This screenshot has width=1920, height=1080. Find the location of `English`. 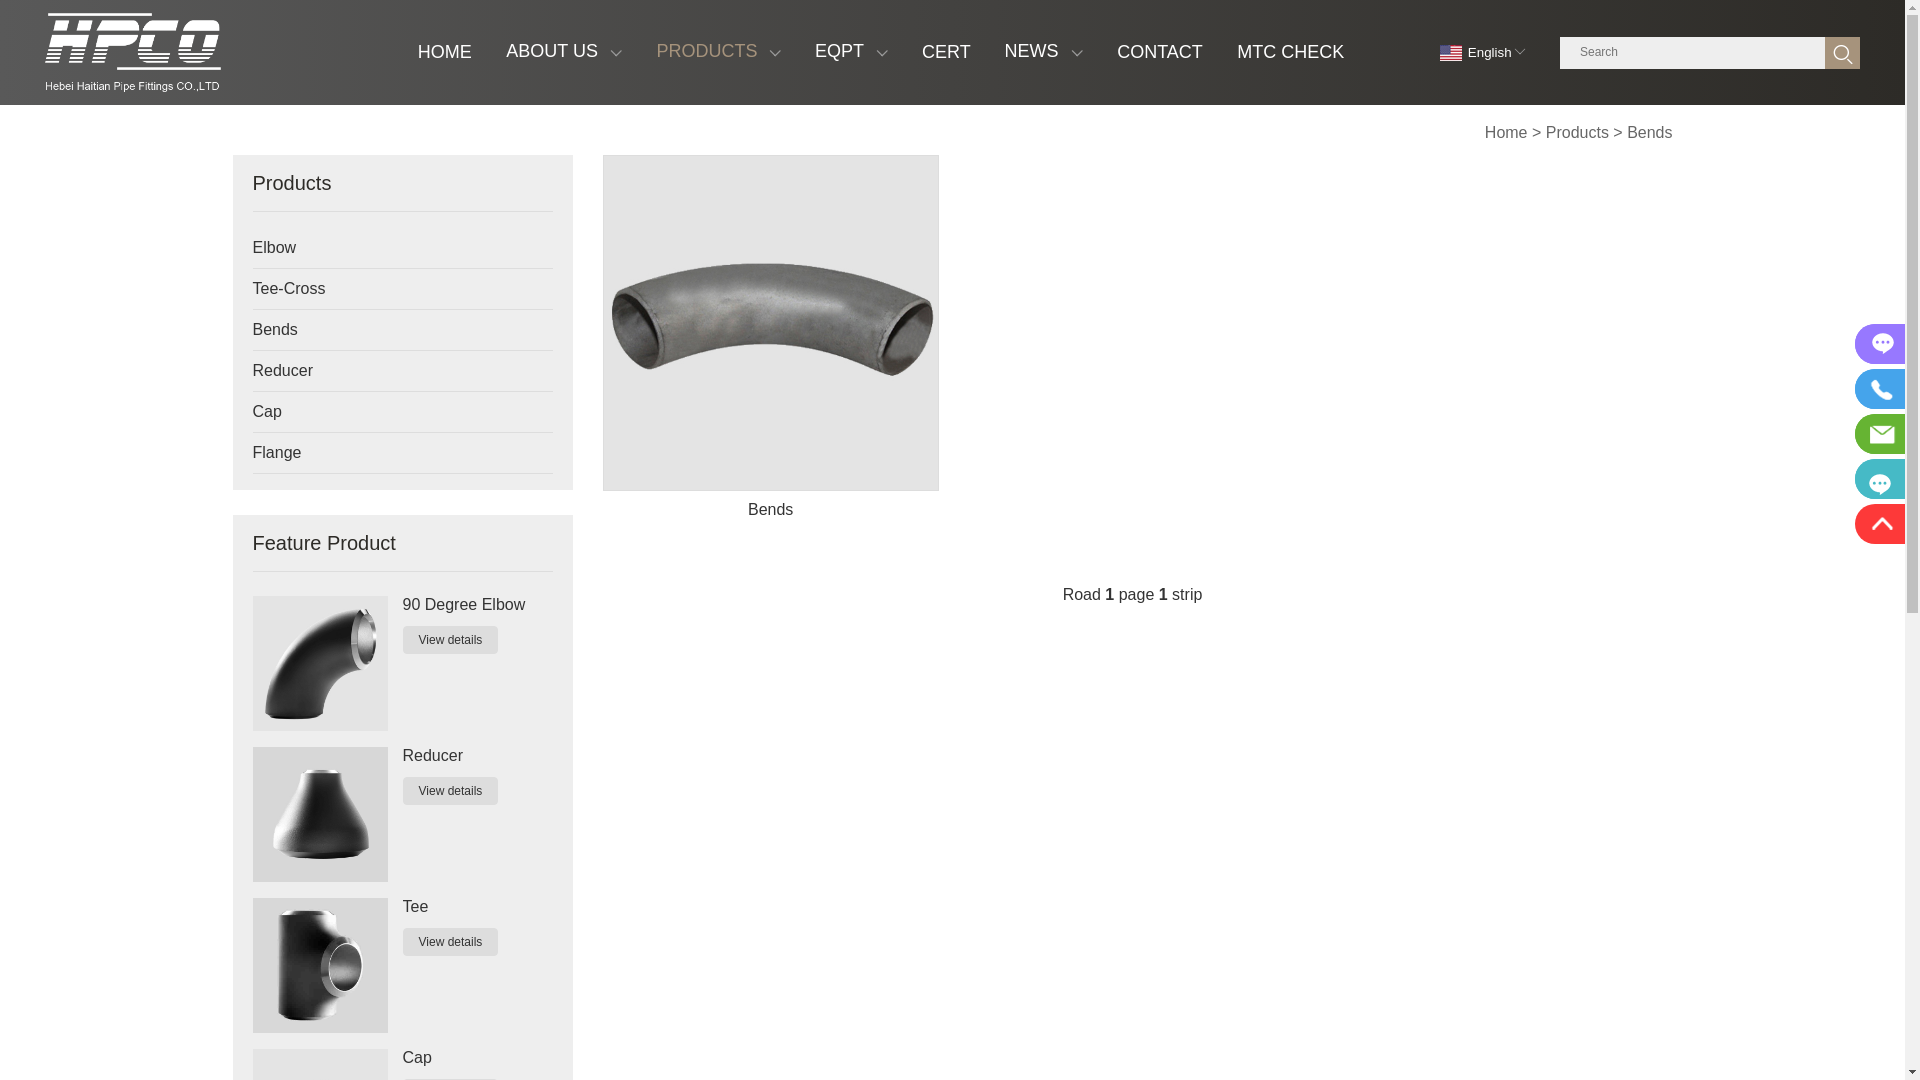

English is located at coordinates (1480, 52).